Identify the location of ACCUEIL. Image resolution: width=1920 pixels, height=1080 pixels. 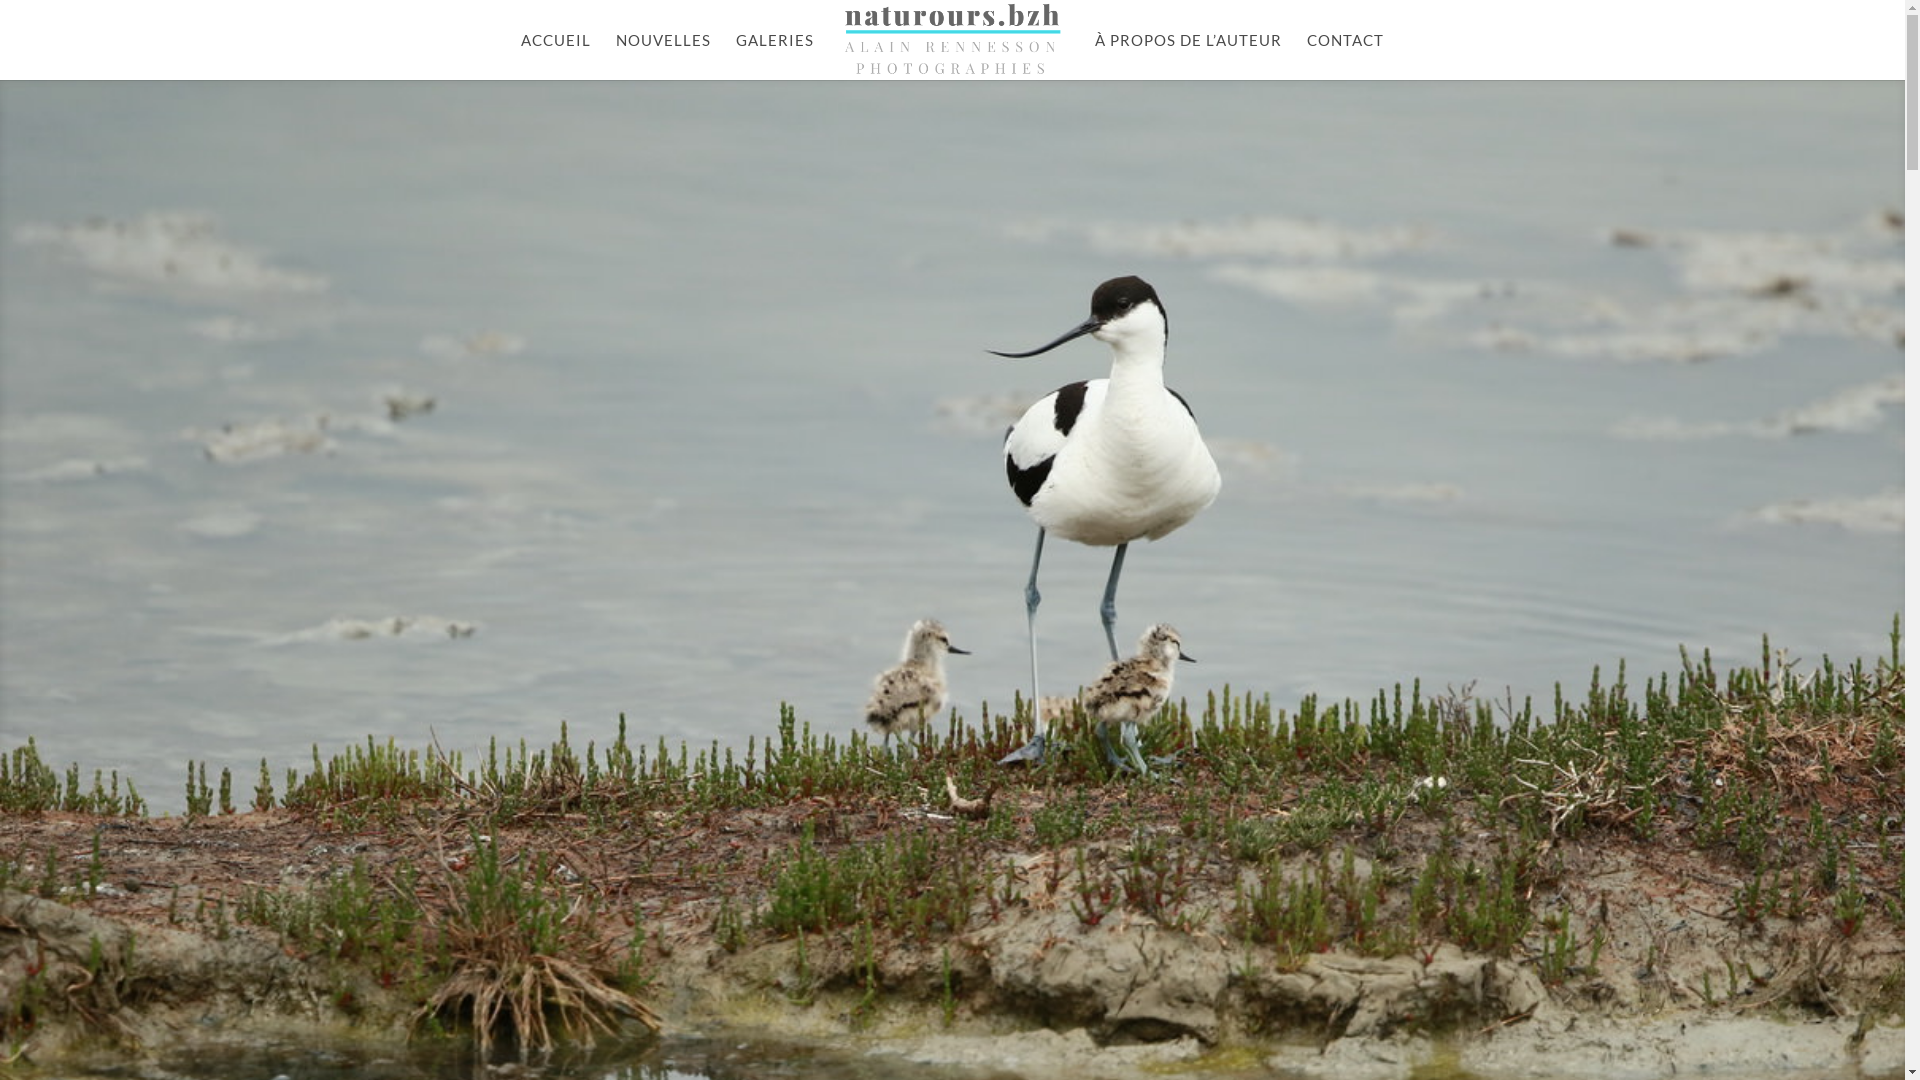
(556, 56).